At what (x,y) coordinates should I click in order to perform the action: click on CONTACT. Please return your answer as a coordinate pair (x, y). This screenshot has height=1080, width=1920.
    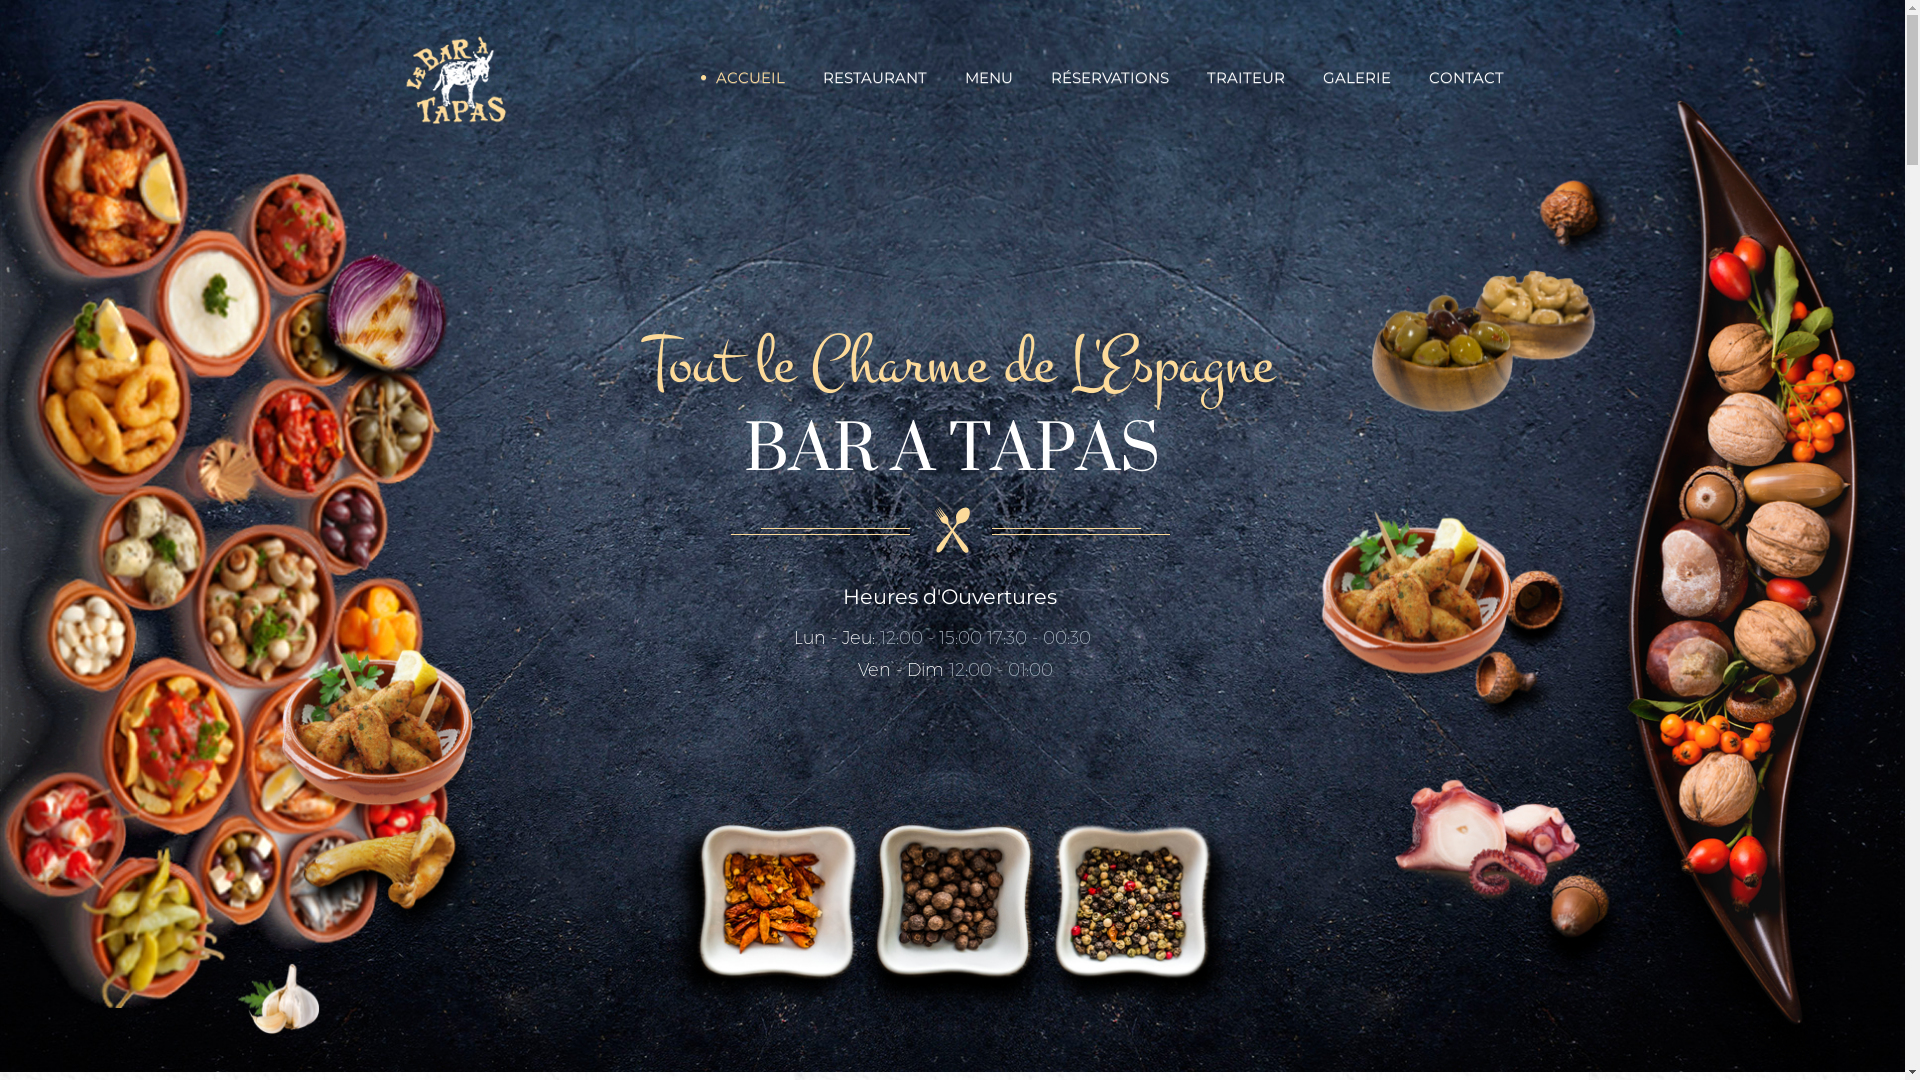
    Looking at the image, I should click on (1466, 78).